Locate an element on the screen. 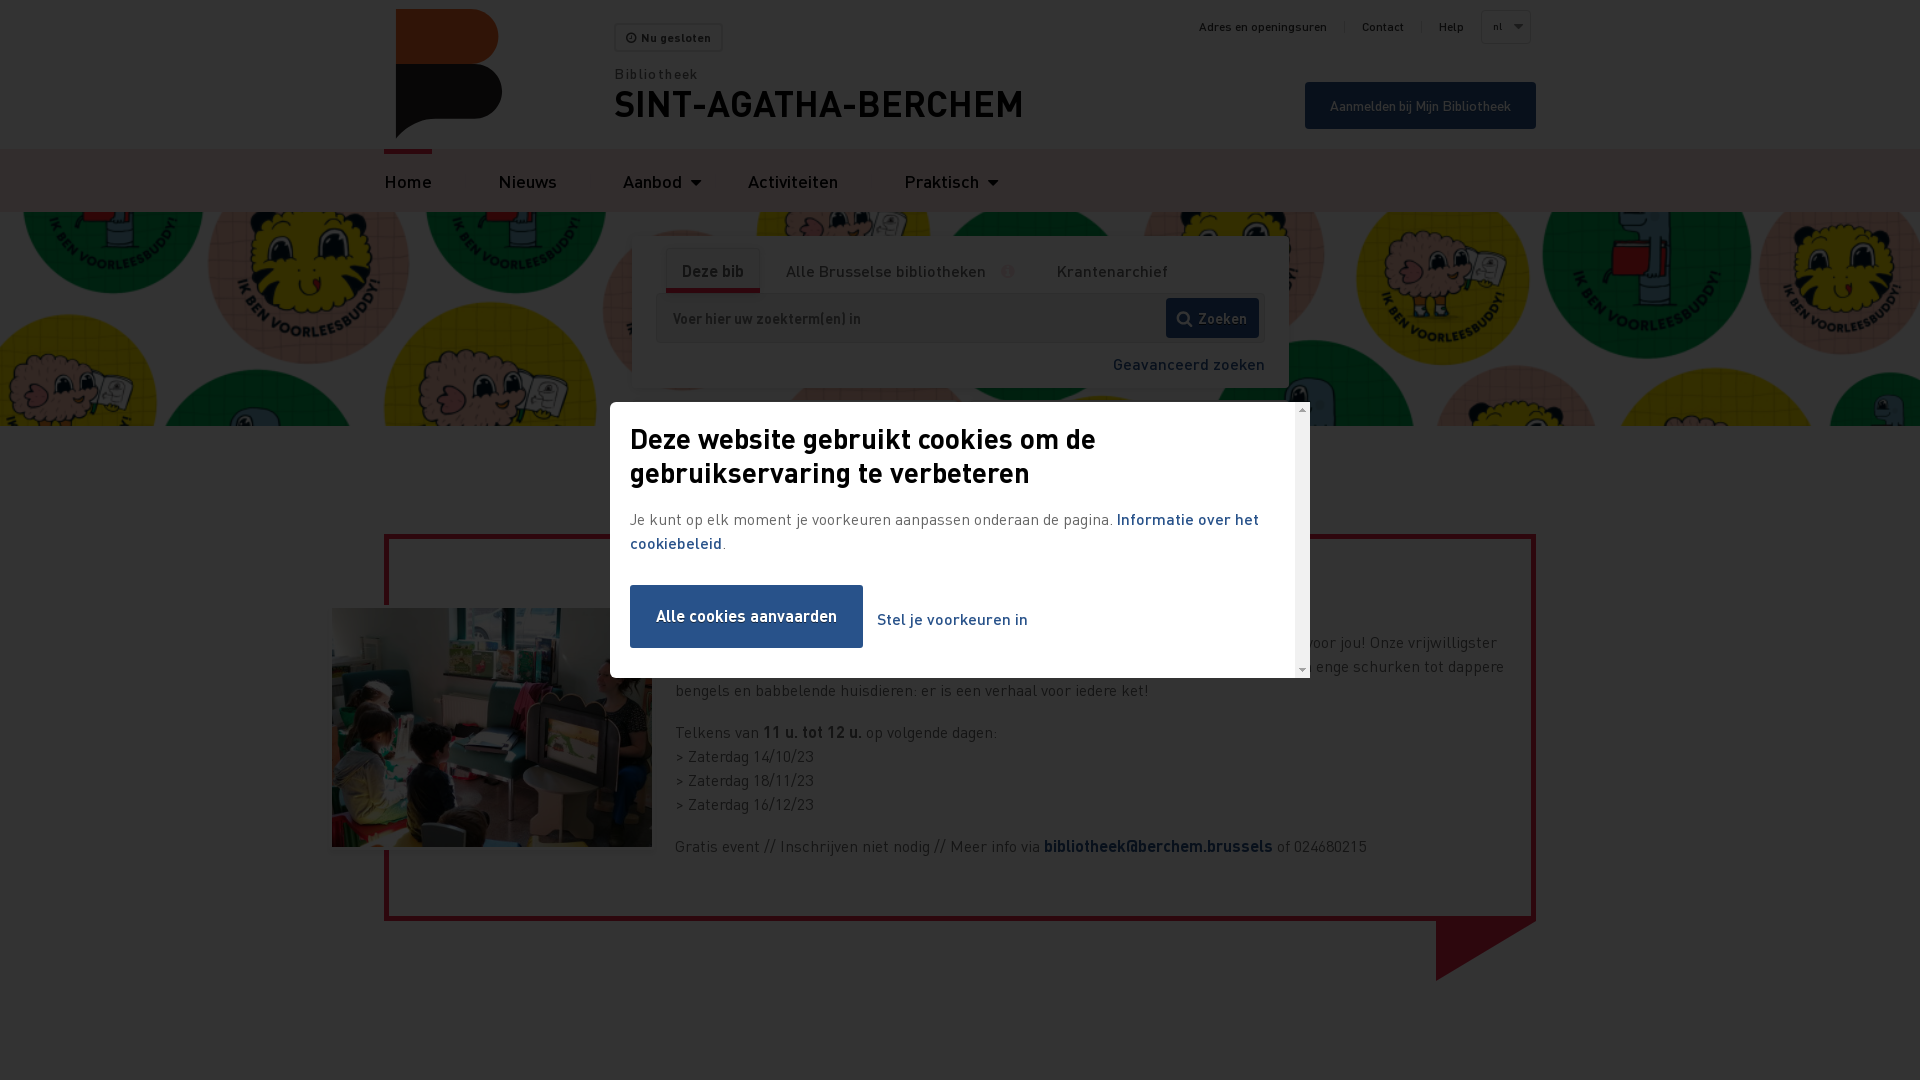 This screenshot has width=1920, height=1080. Help is located at coordinates (1452, 27).